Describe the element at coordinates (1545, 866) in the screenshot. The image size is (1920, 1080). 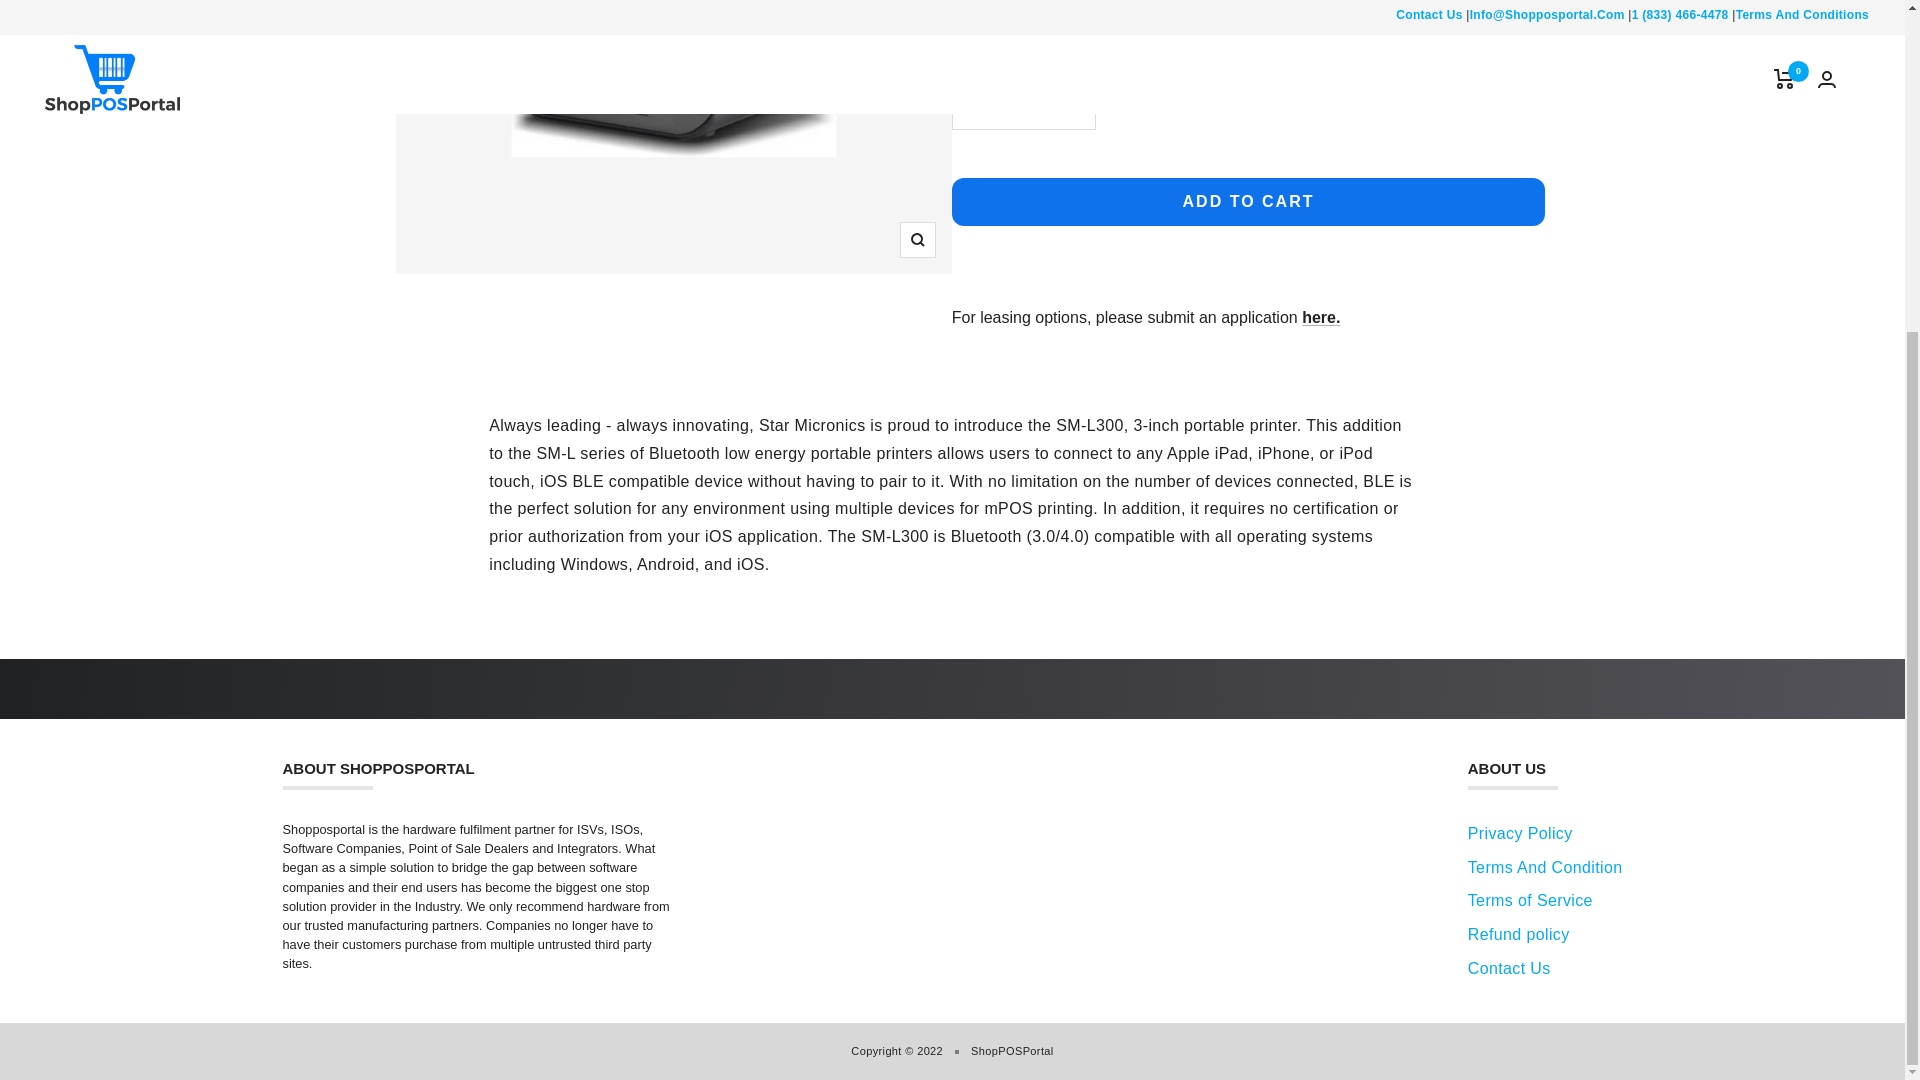
I see `Terms And Condition` at that location.